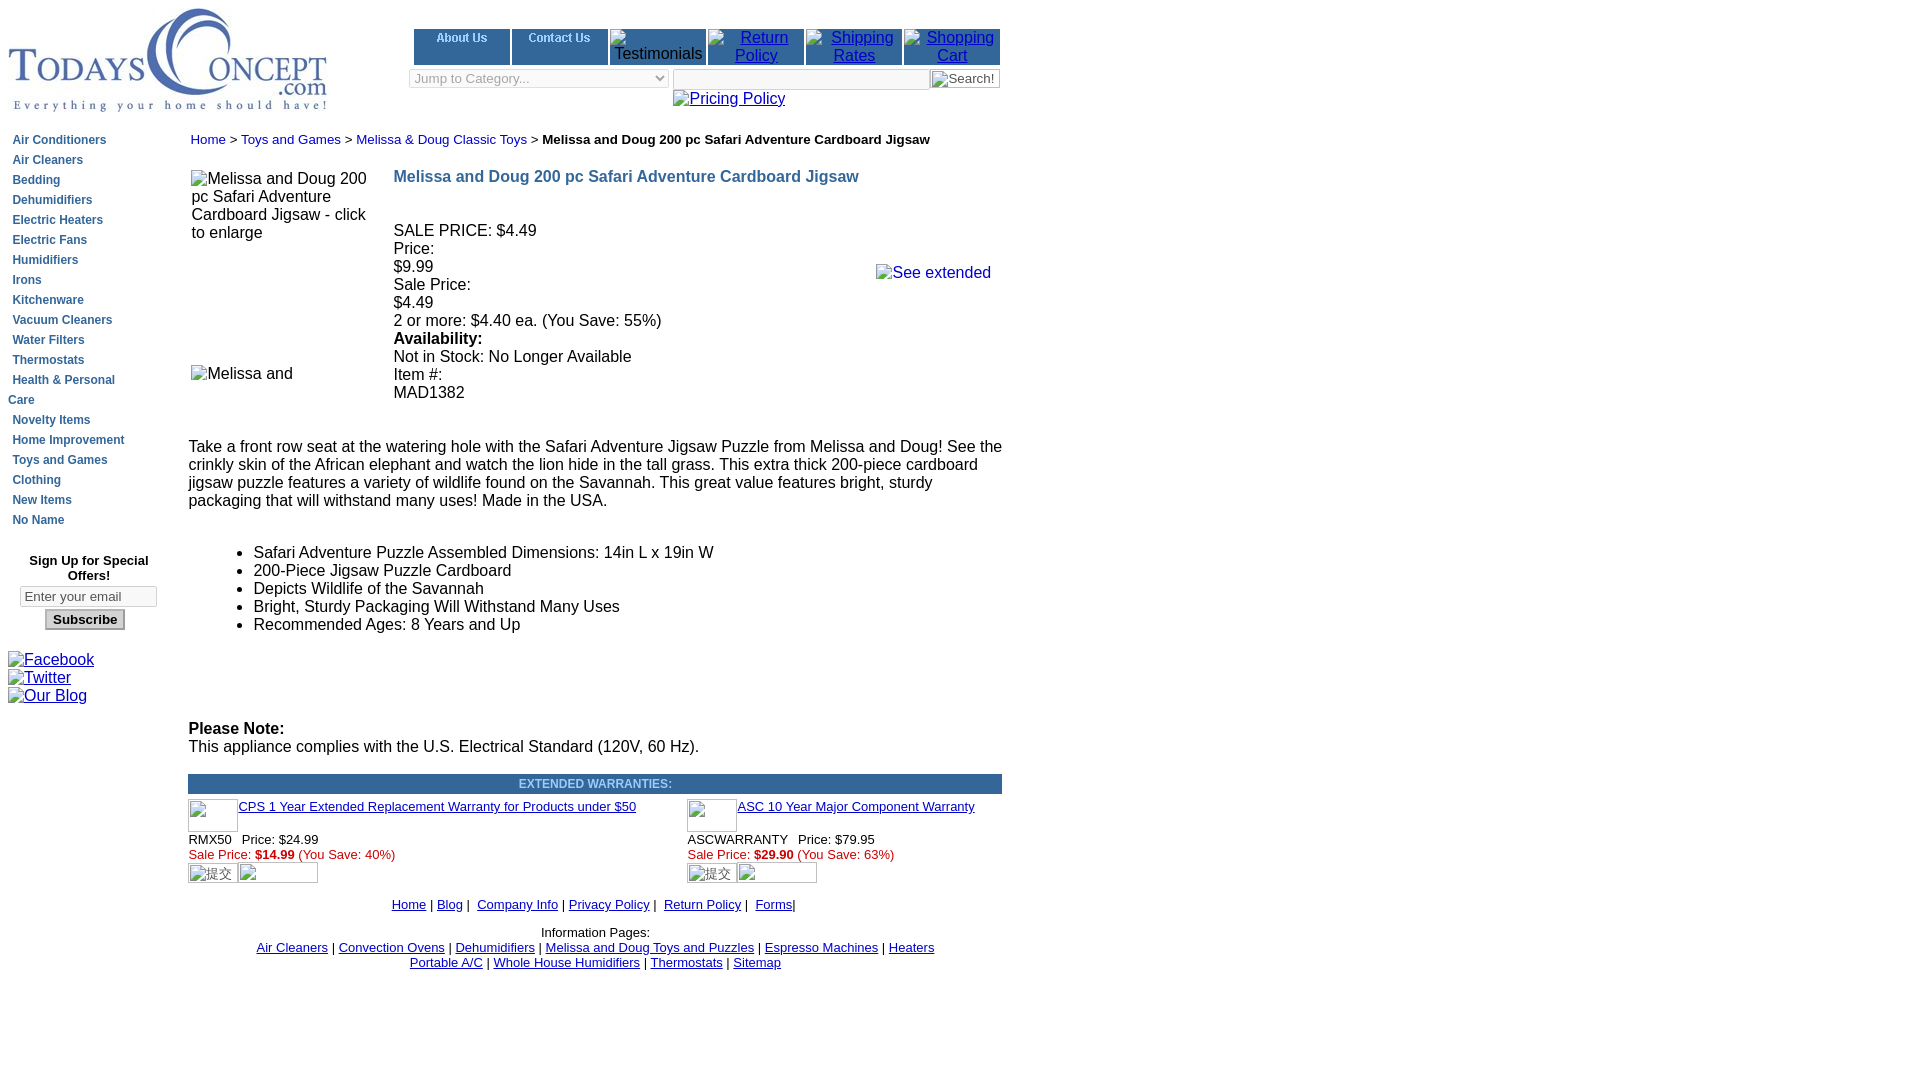 This screenshot has height=1080, width=1920. Describe the element at coordinates (855, 806) in the screenshot. I see `ASC 10 Year Major Component Warranty` at that location.